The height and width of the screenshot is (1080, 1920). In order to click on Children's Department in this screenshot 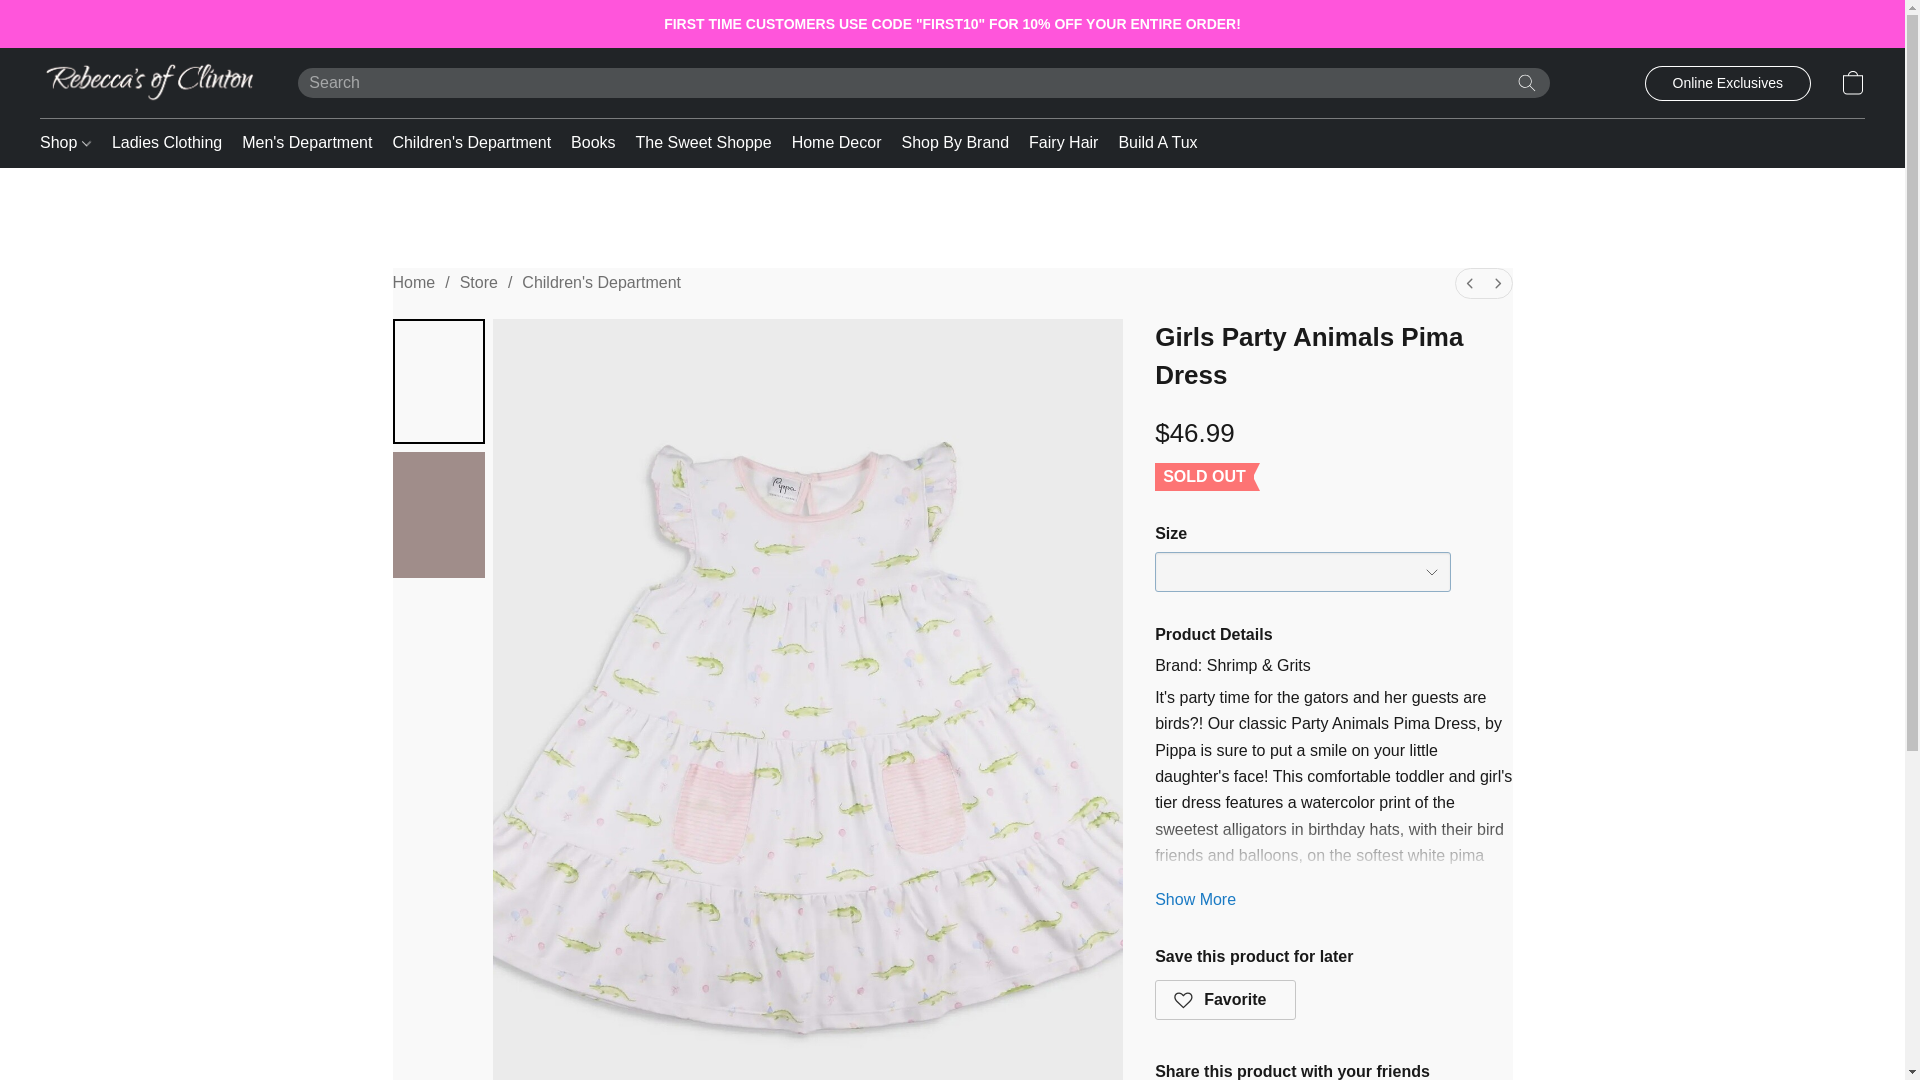, I will do `click(602, 282)`.